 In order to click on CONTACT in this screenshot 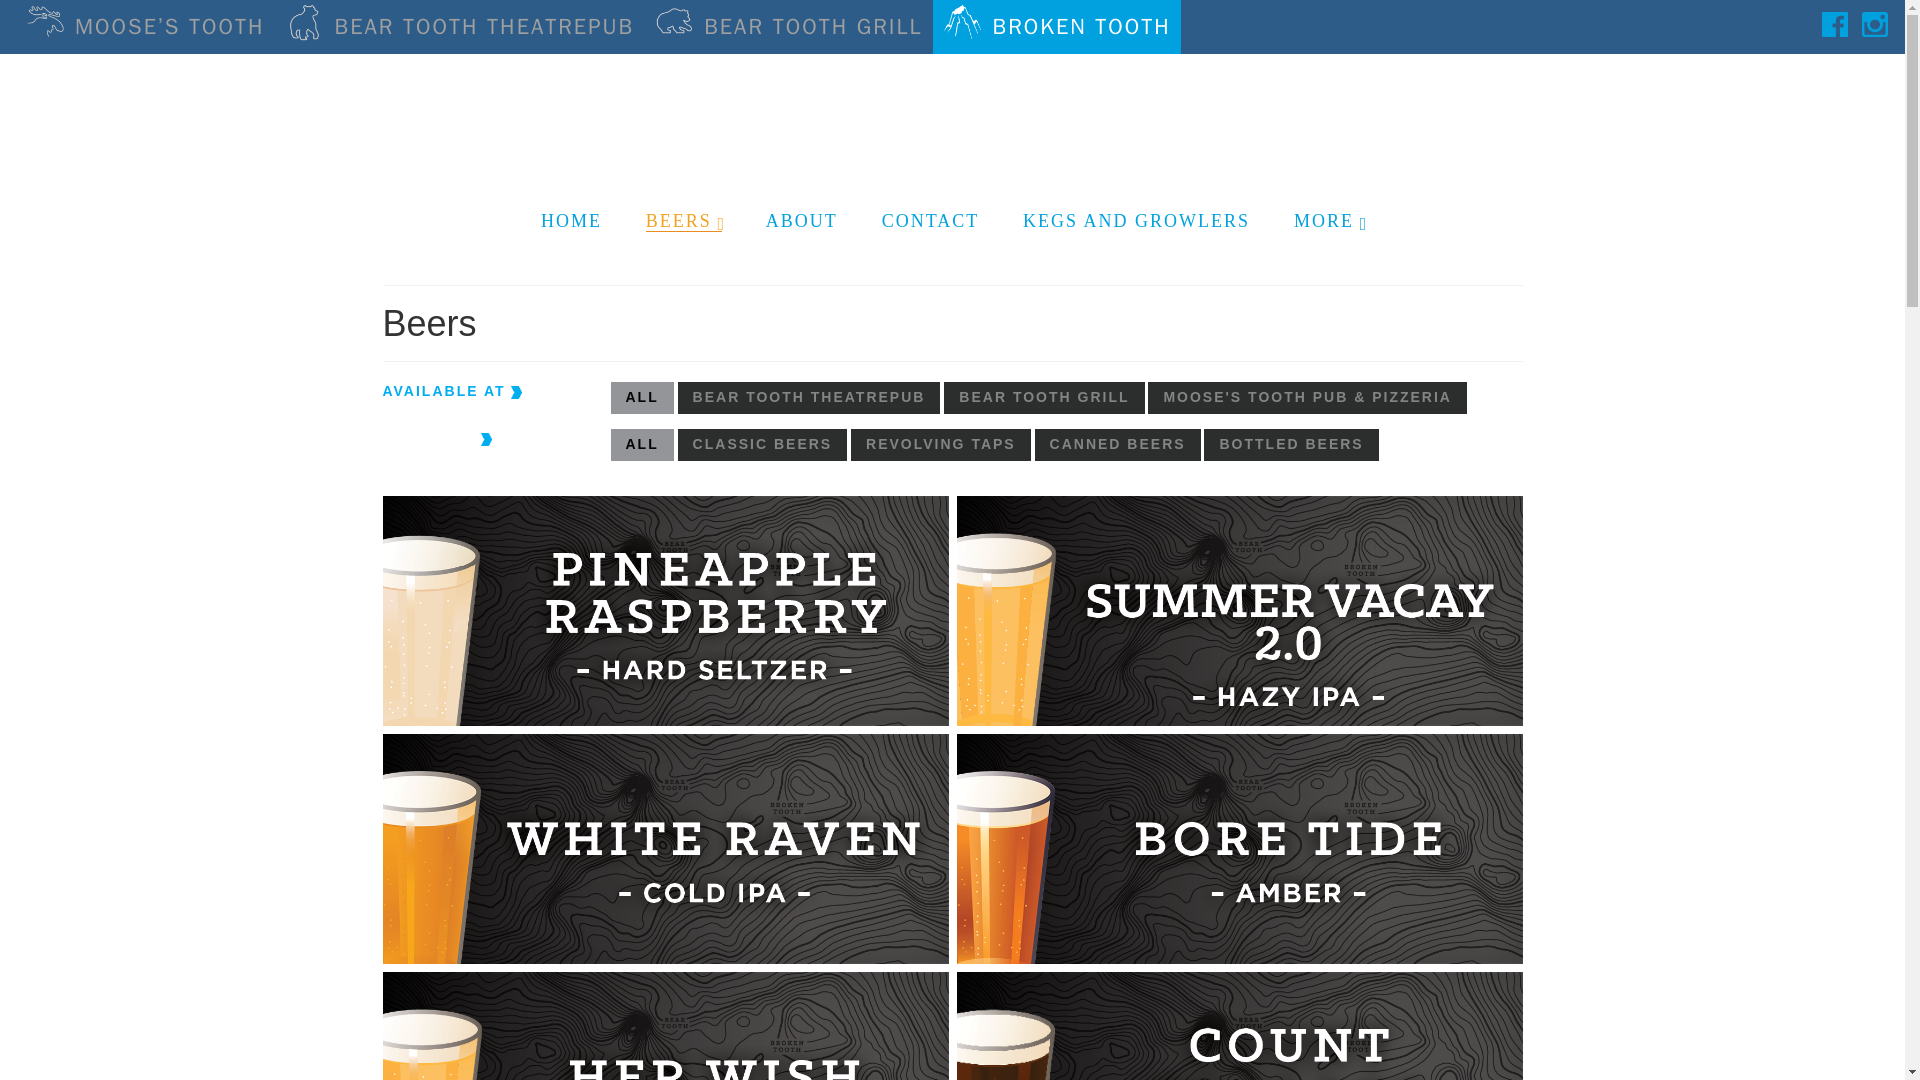, I will do `click(931, 220)`.